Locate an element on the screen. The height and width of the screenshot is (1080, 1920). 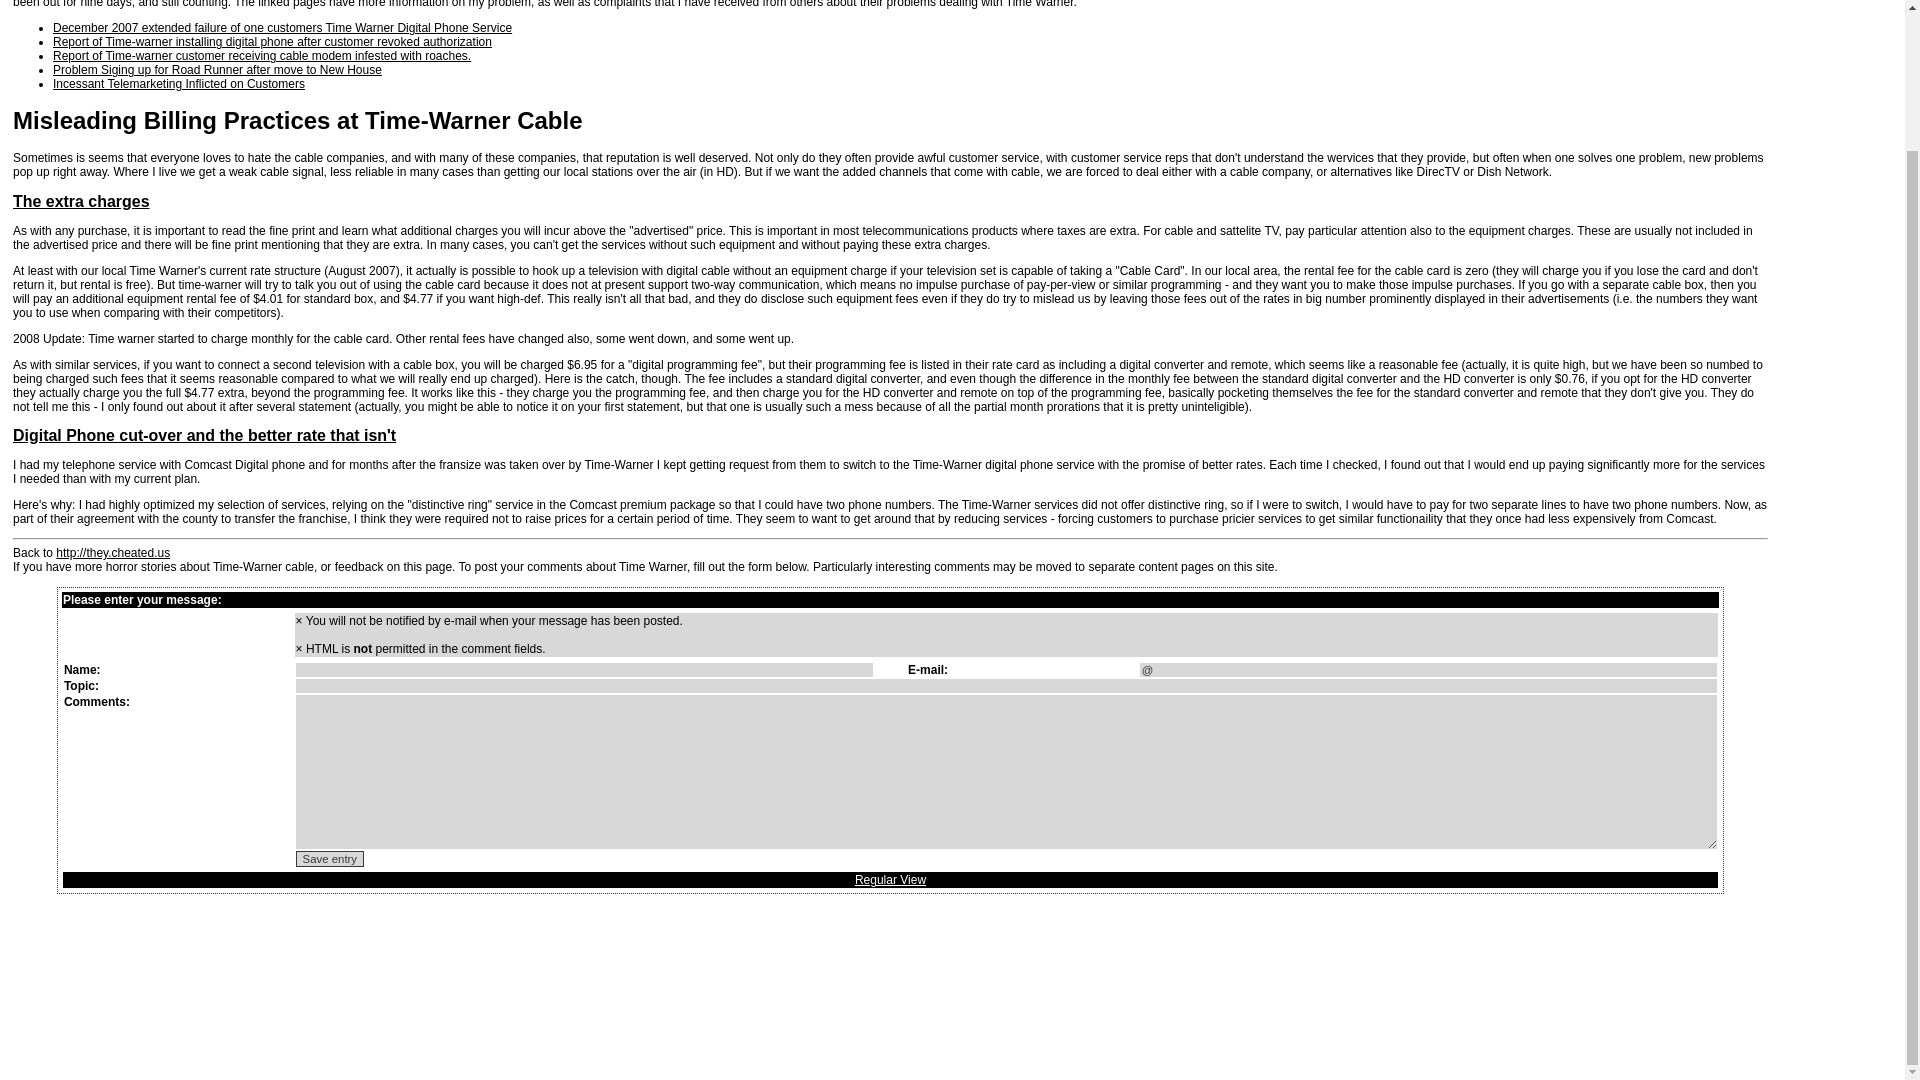
Incessant Telemarketing Inflicted on Customers is located at coordinates (179, 83).